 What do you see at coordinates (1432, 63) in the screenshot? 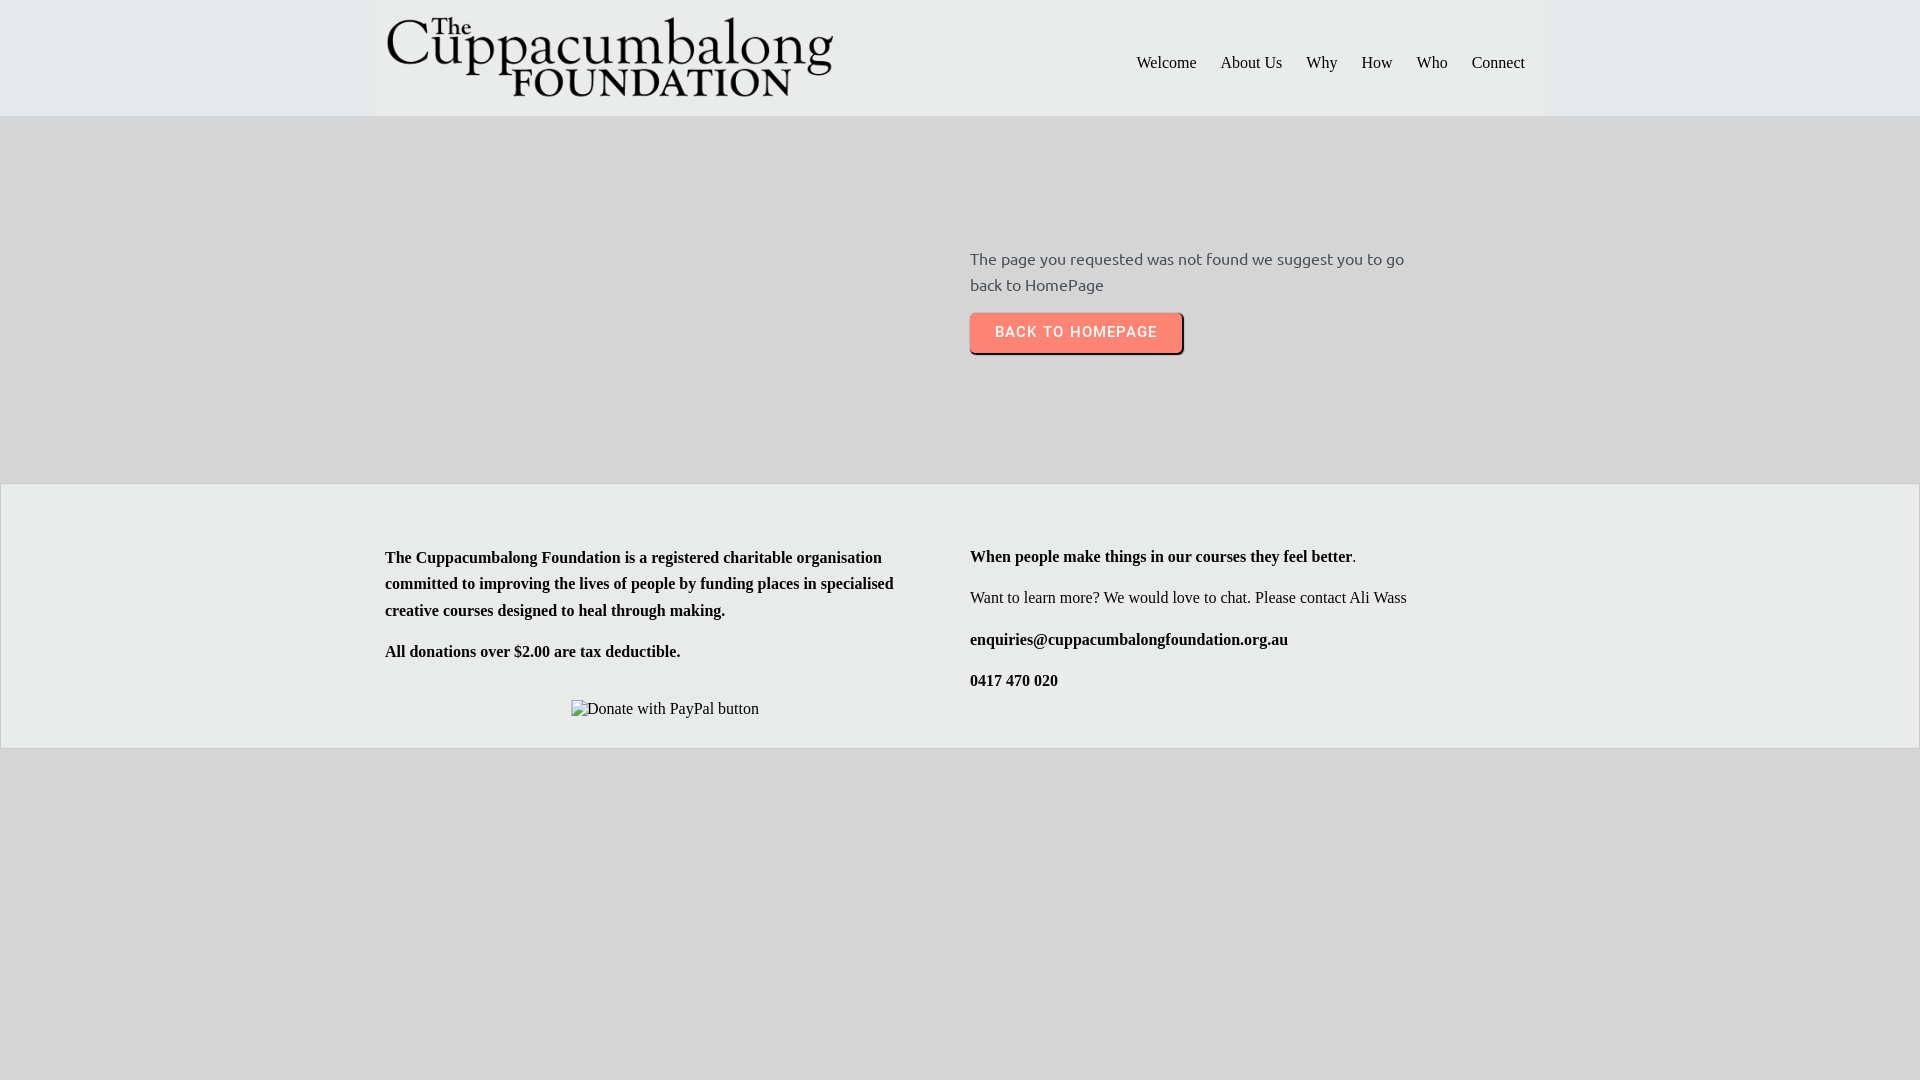
I see `Who` at bounding box center [1432, 63].